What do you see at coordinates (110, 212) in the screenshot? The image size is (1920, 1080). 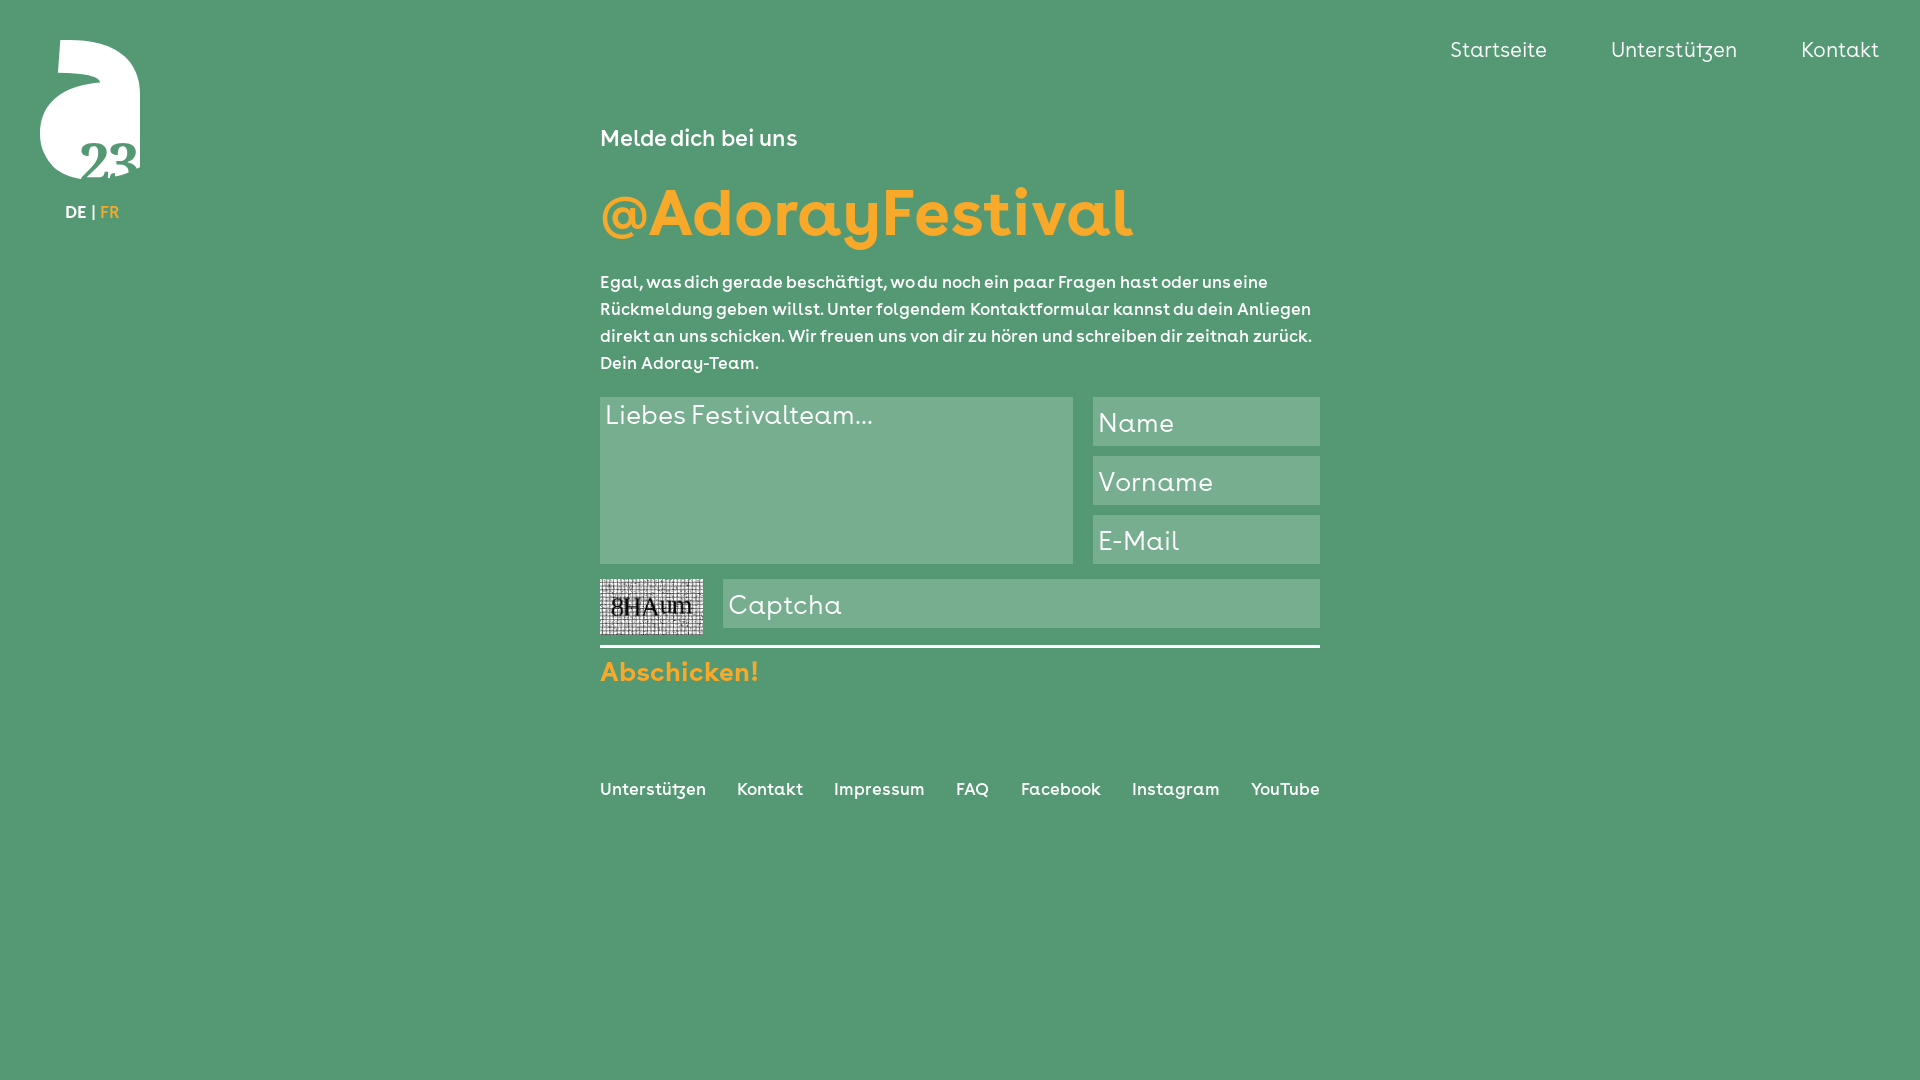 I see `FR` at bounding box center [110, 212].